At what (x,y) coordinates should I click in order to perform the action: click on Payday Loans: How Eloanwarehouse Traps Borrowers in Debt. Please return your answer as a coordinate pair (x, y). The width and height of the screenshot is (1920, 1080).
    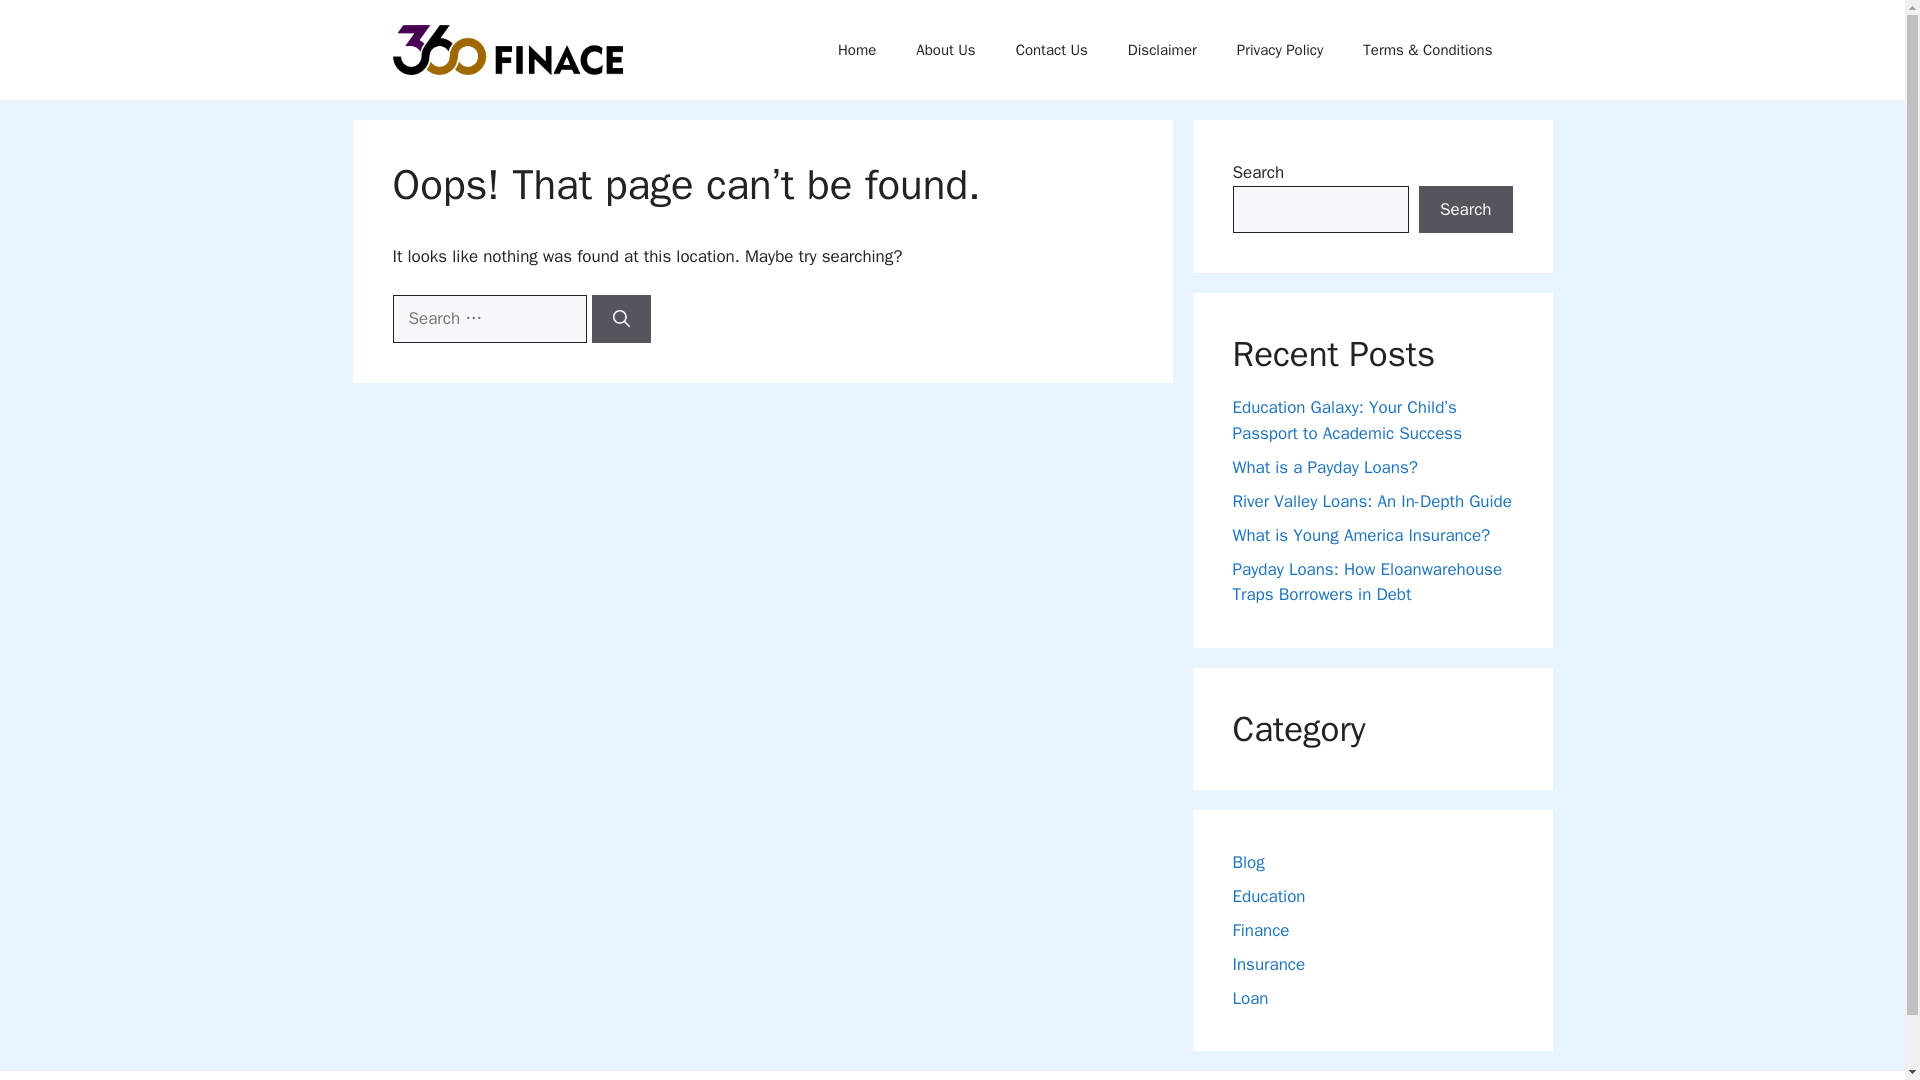
    Looking at the image, I should click on (1366, 581).